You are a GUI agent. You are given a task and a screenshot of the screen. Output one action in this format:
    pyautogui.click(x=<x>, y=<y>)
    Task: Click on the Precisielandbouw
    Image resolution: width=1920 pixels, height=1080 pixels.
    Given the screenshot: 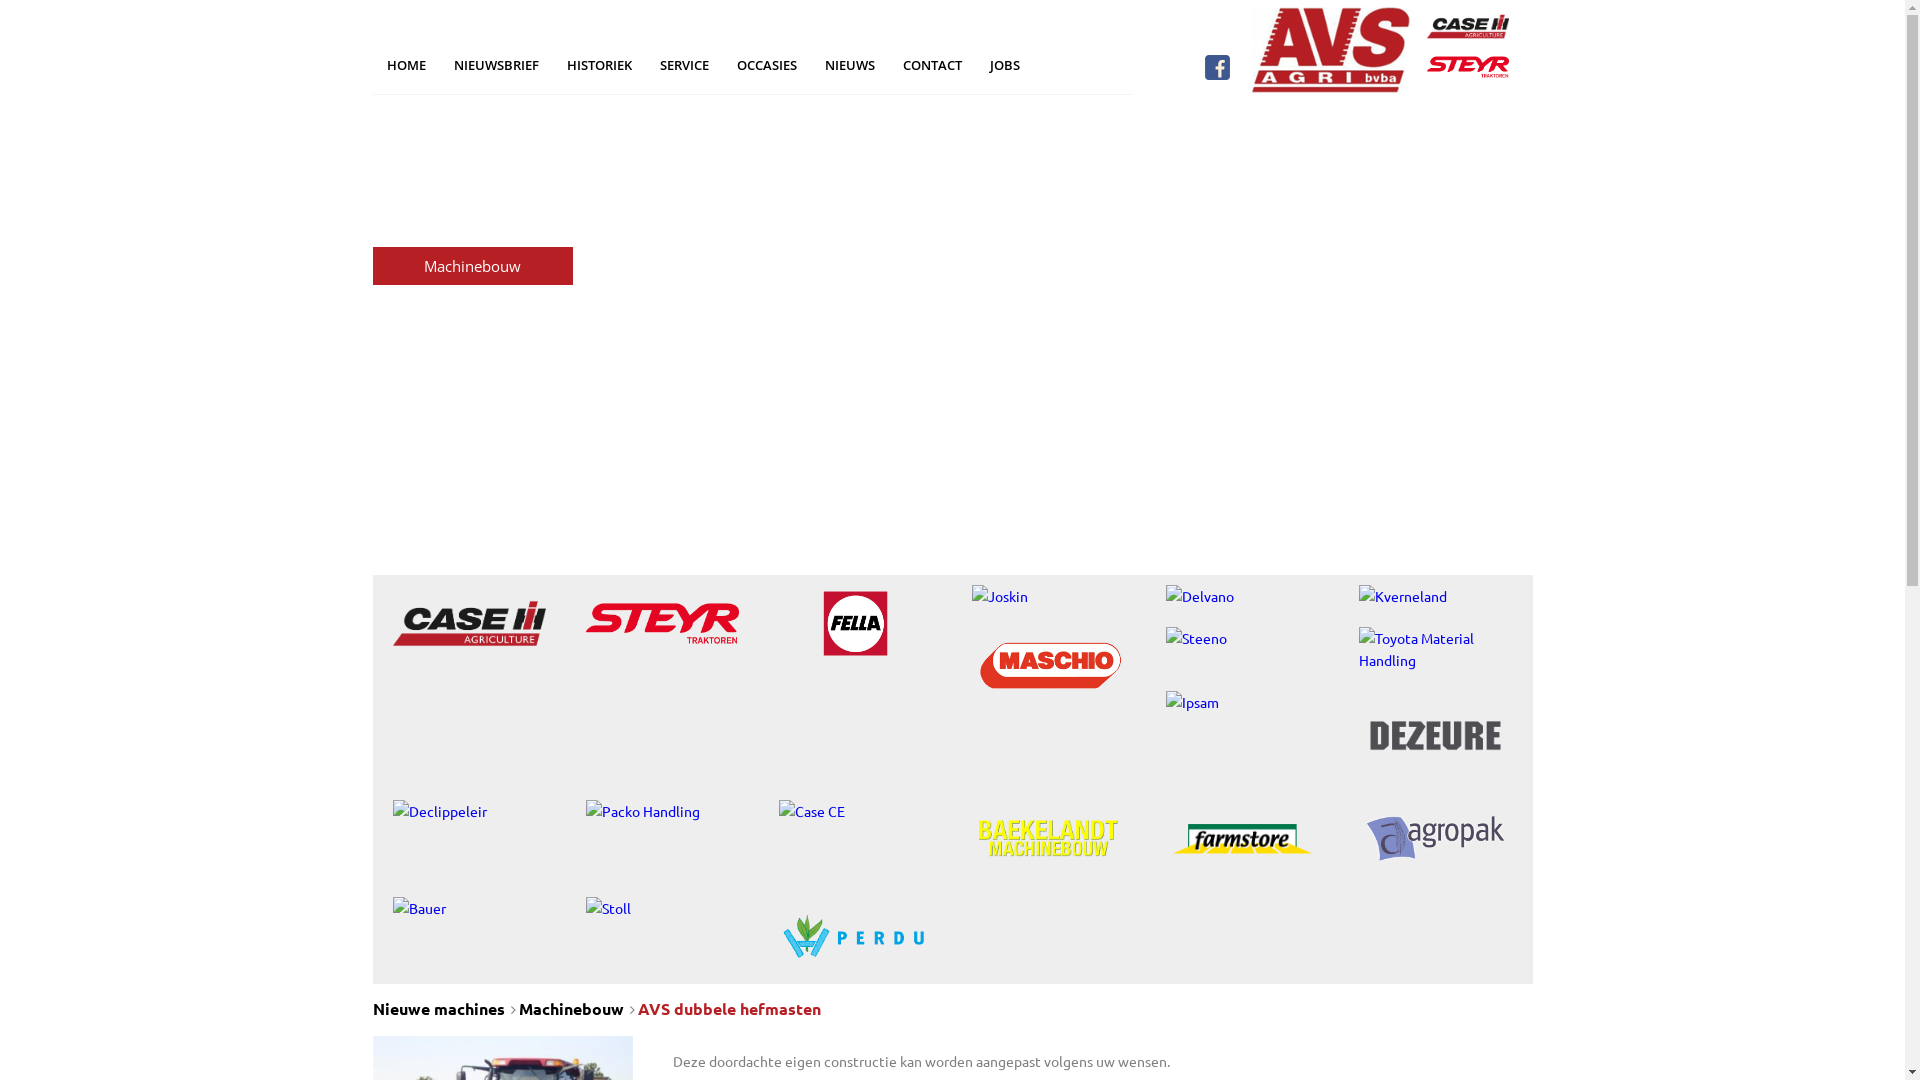 What is the action you would take?
    pyautogui.click(x=472, y=228)
    